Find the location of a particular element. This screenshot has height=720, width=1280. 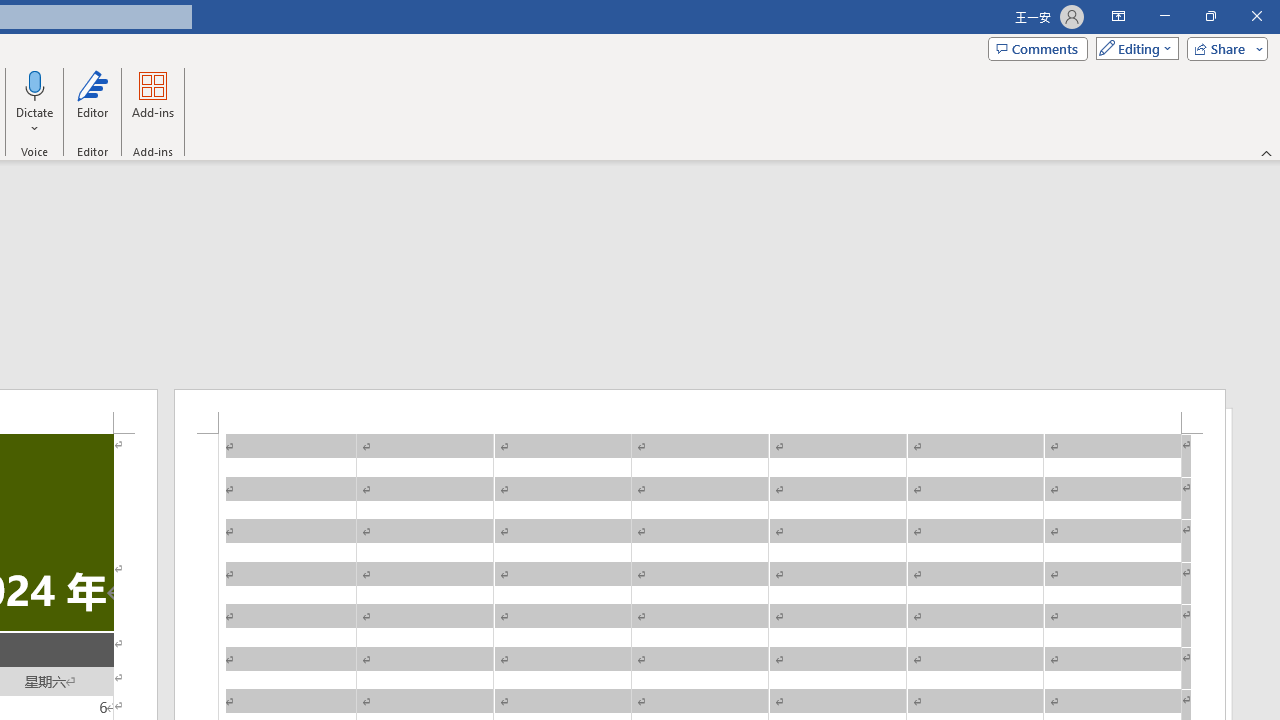

Dictate is located at coordinates (35, 84).